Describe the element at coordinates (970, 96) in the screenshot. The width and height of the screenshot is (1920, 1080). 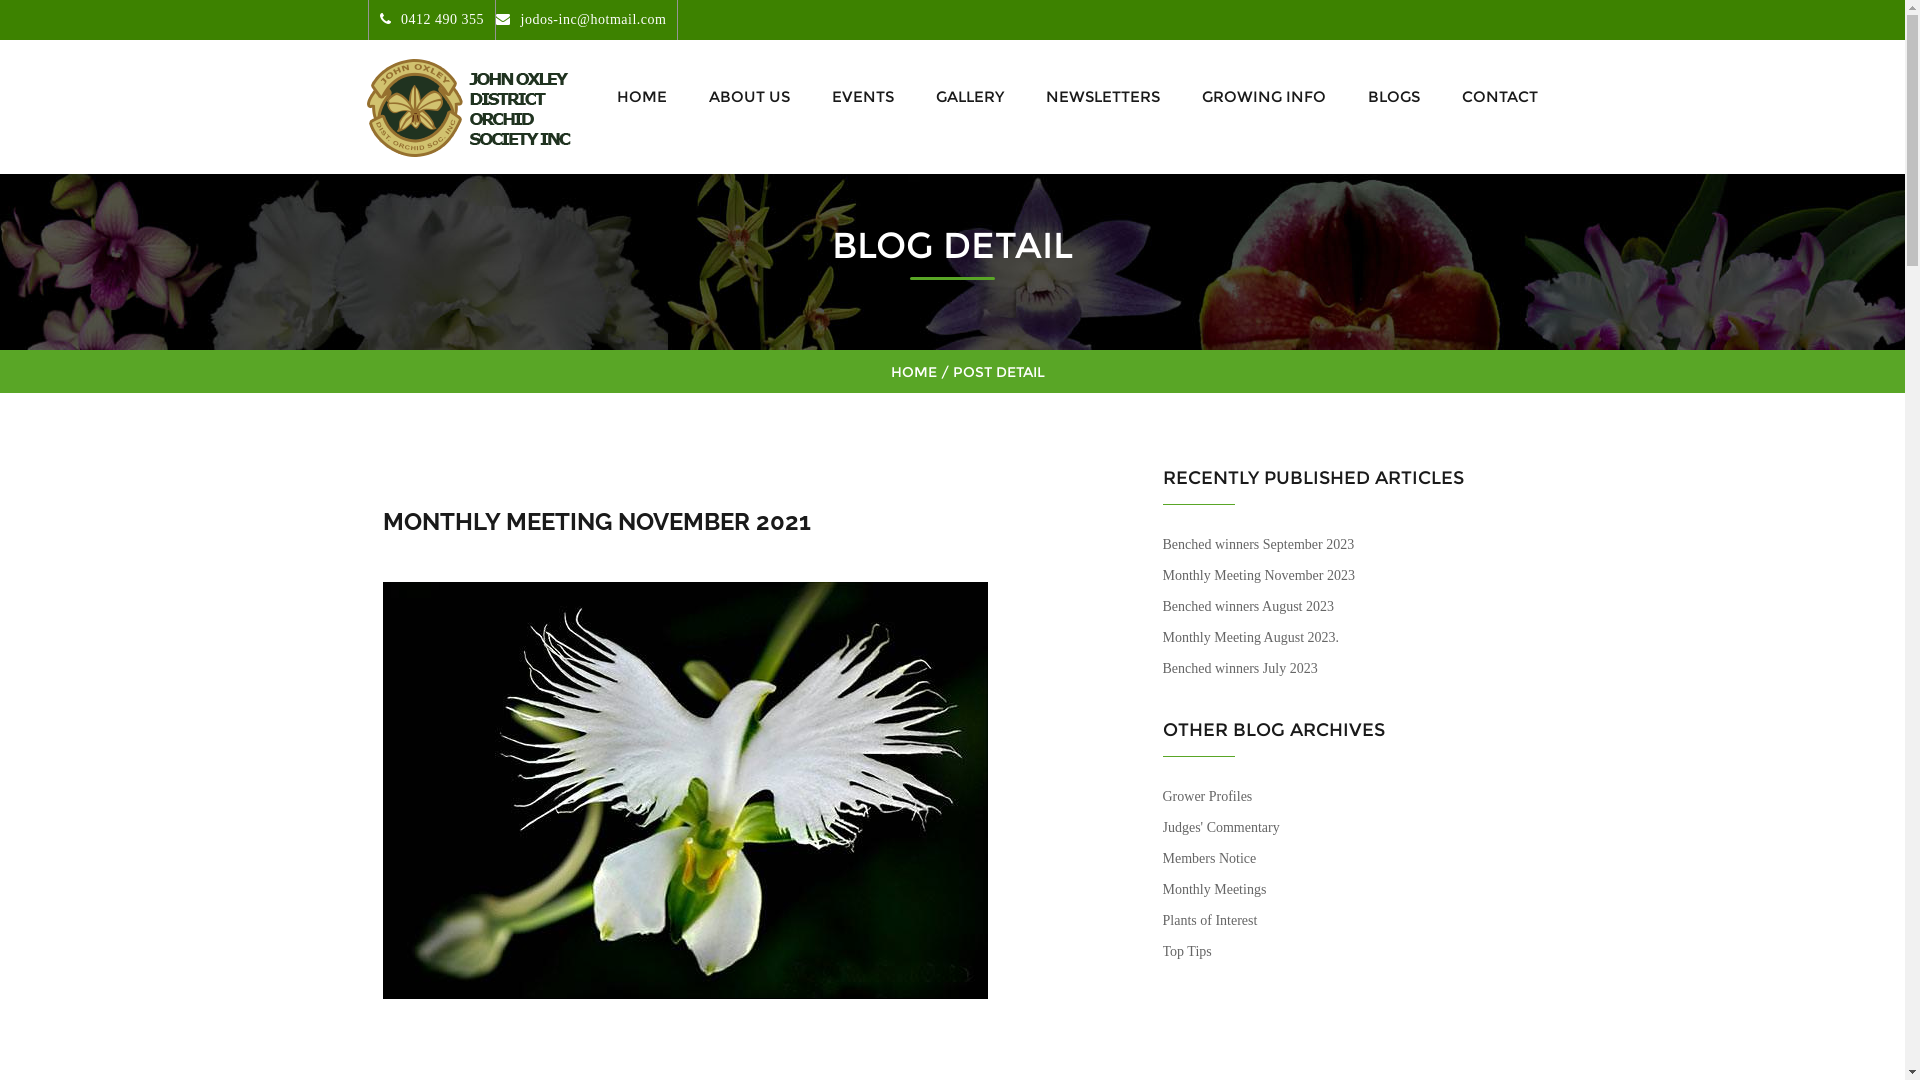
I see `GALLERY` at that location.